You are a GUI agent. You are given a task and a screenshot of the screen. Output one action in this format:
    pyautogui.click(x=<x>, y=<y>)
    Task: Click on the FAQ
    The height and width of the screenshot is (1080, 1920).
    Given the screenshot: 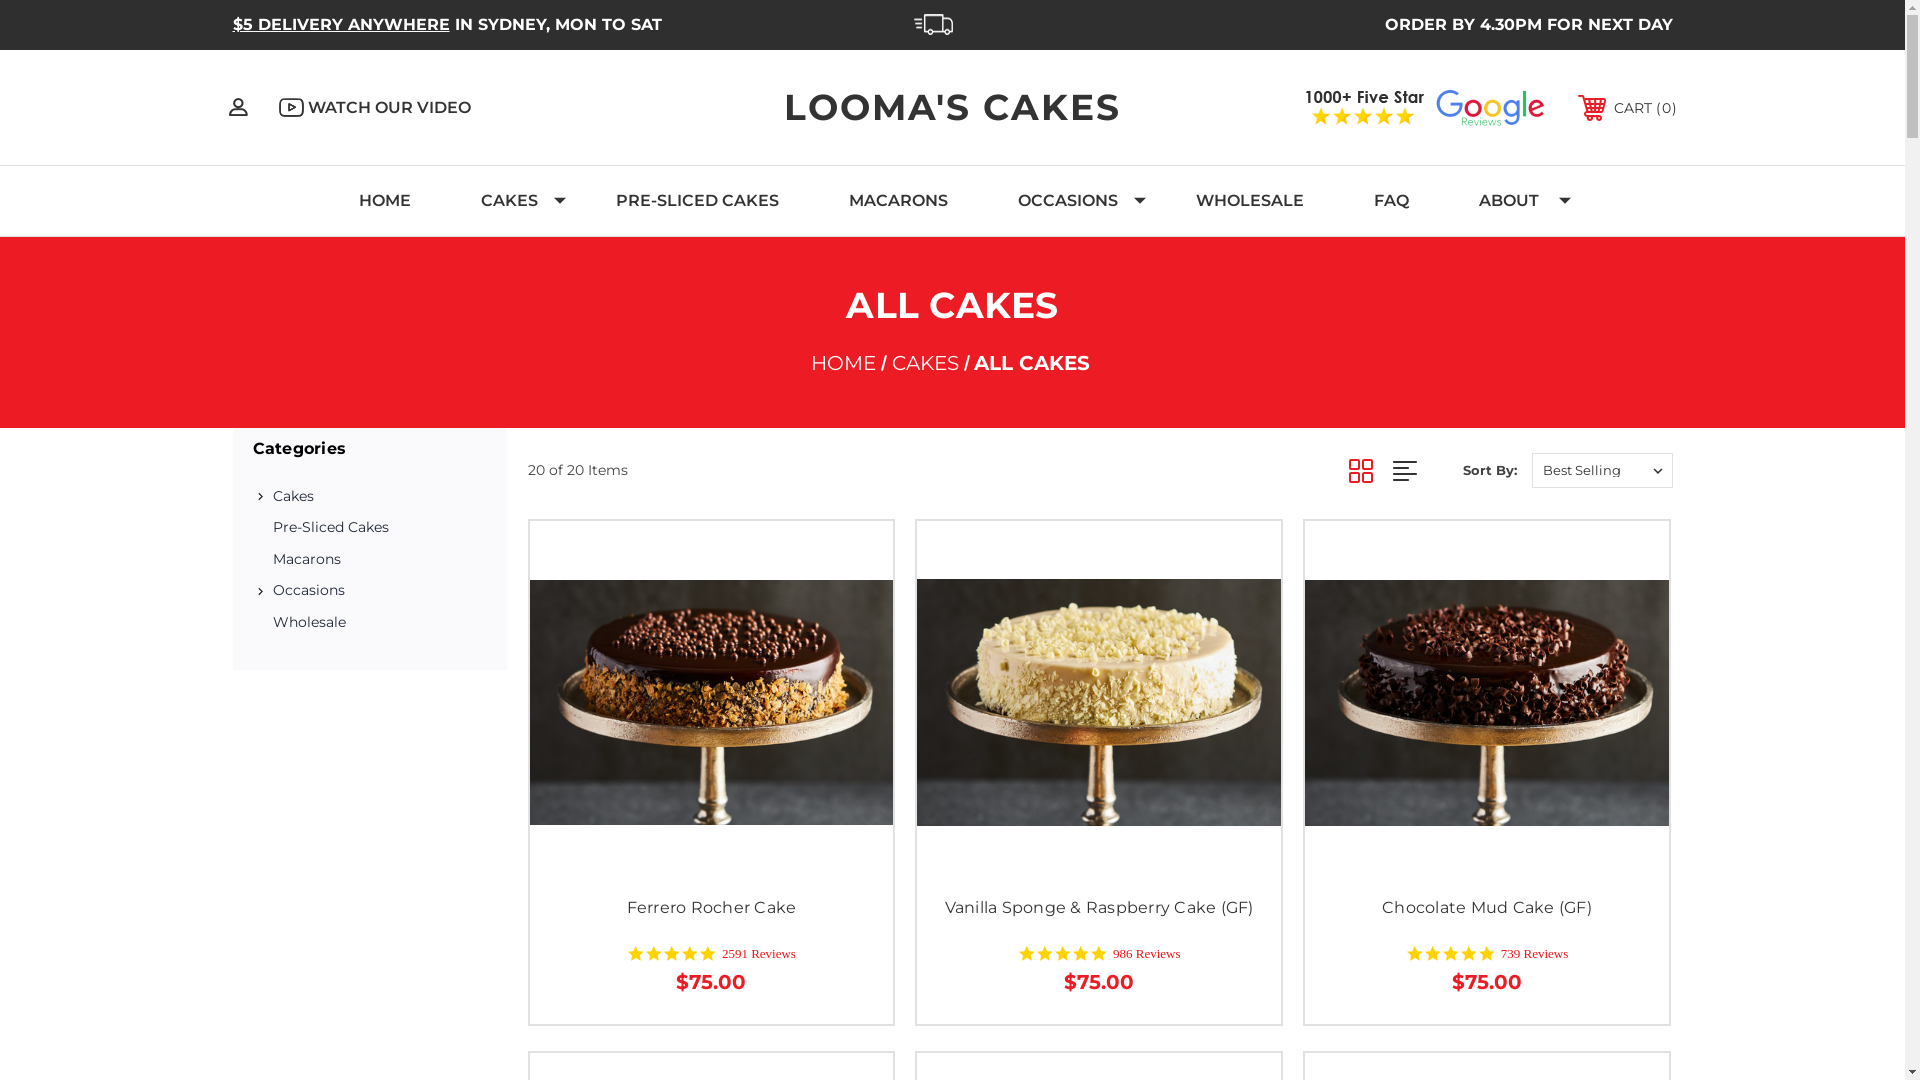 What is the action you would take?
    pyautogui.click(x=1390, y=201)
    